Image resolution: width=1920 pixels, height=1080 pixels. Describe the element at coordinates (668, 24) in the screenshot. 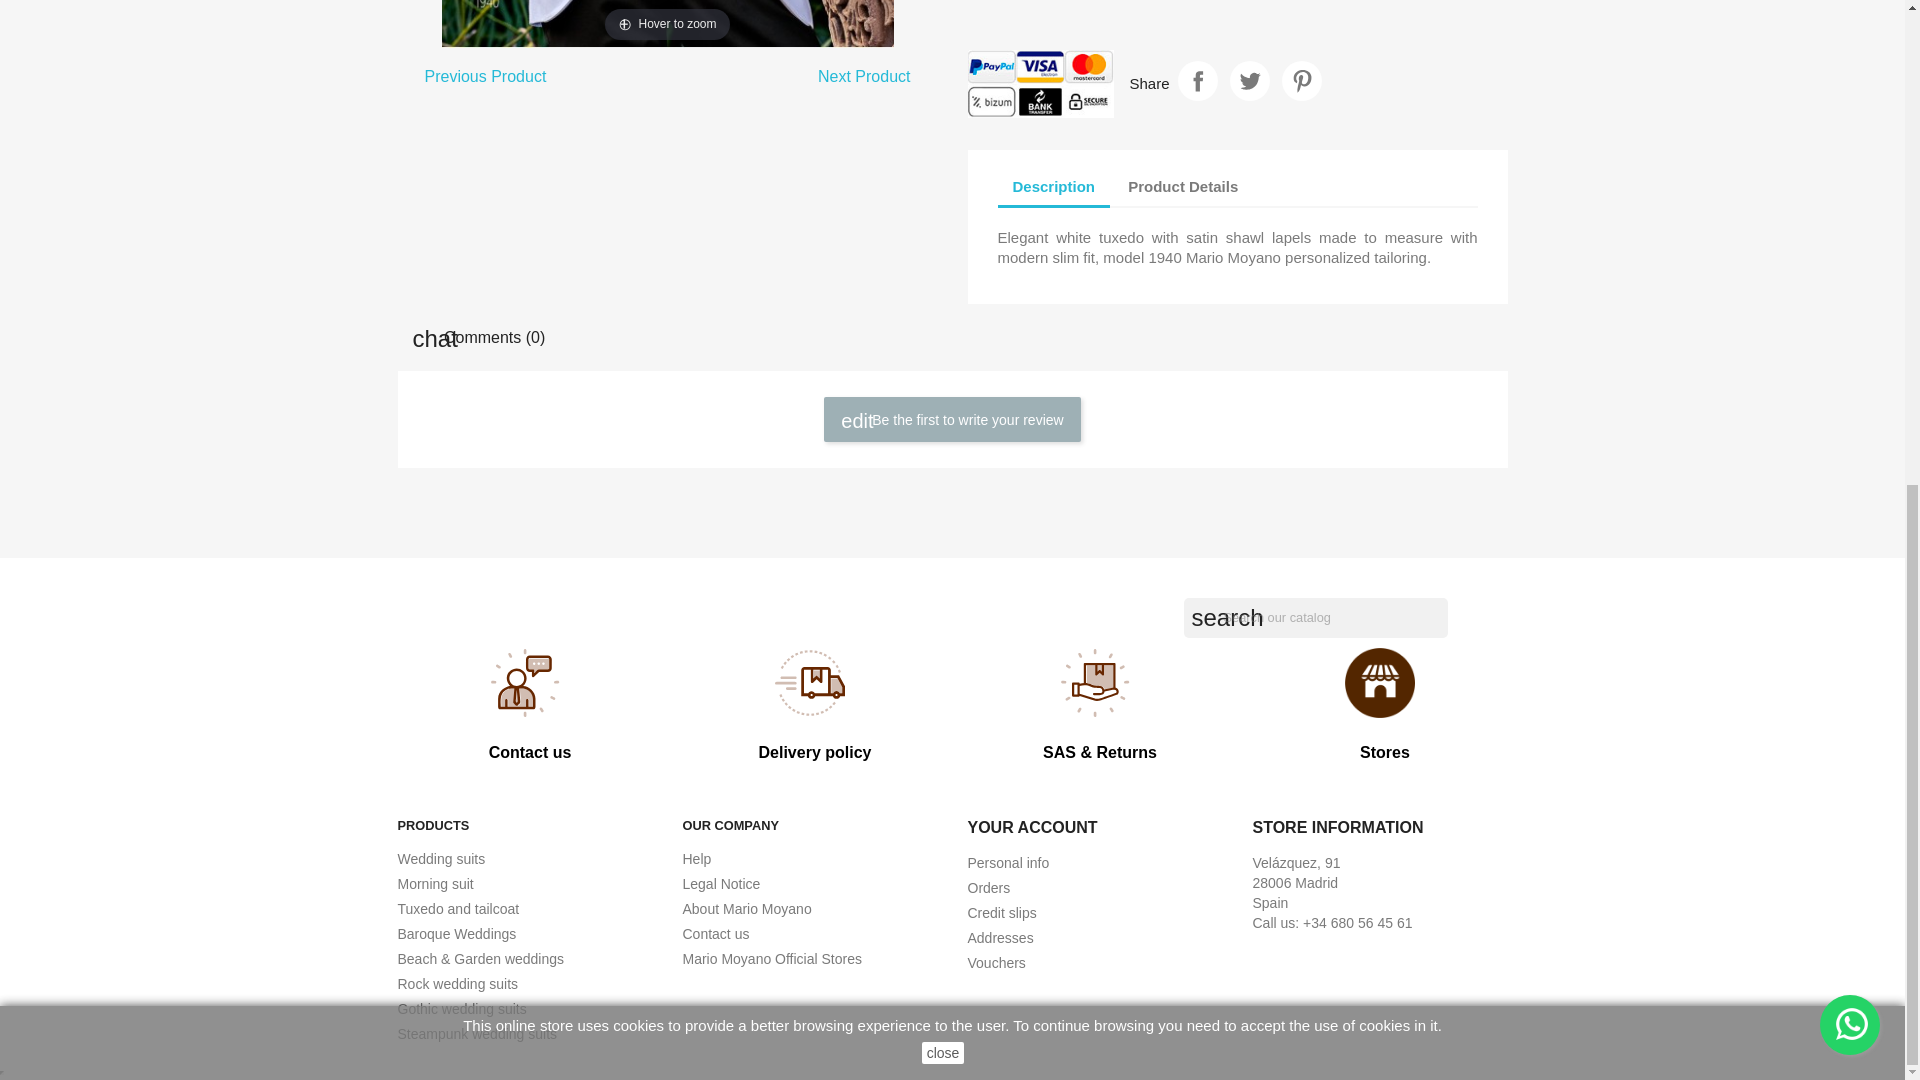

I see `Hover to zoom` at that location.